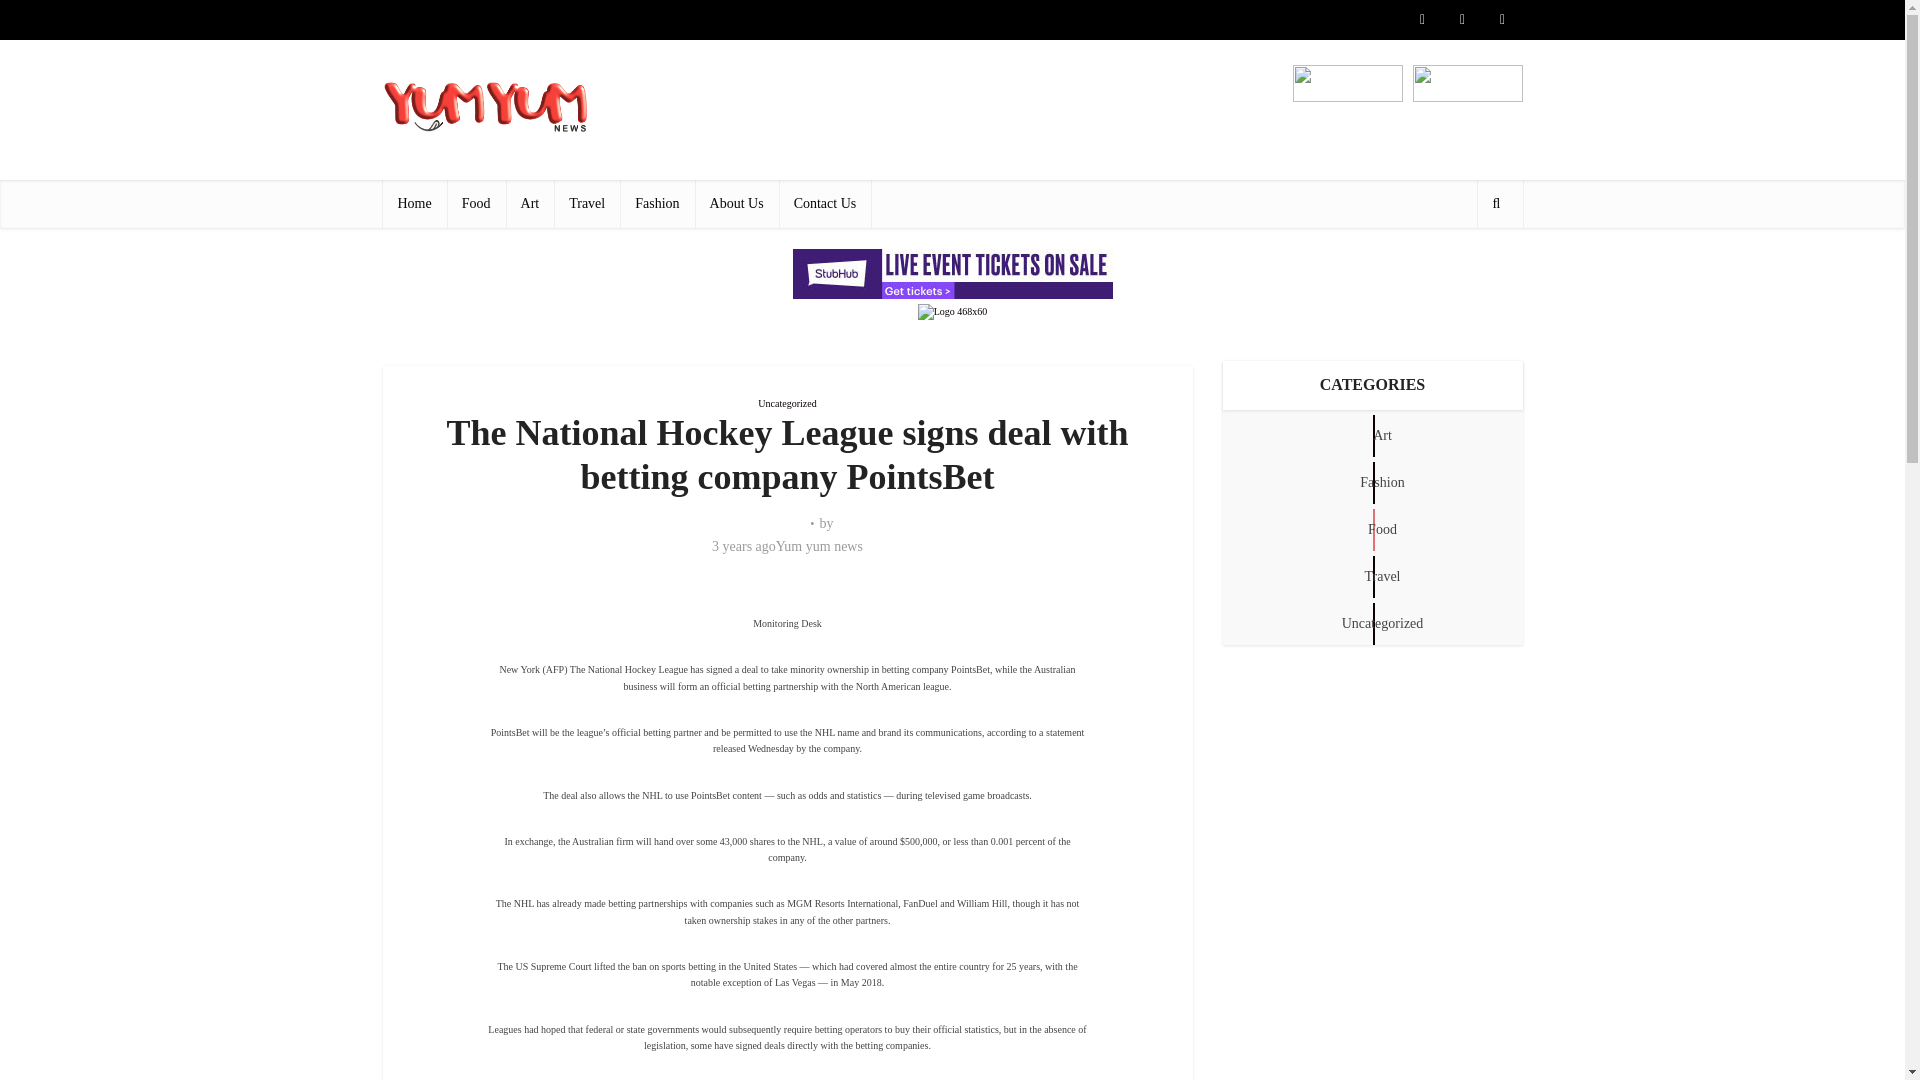  Describe the element at coordinates (825, 204) in the screenshot. I see `Contact Us` at that location.